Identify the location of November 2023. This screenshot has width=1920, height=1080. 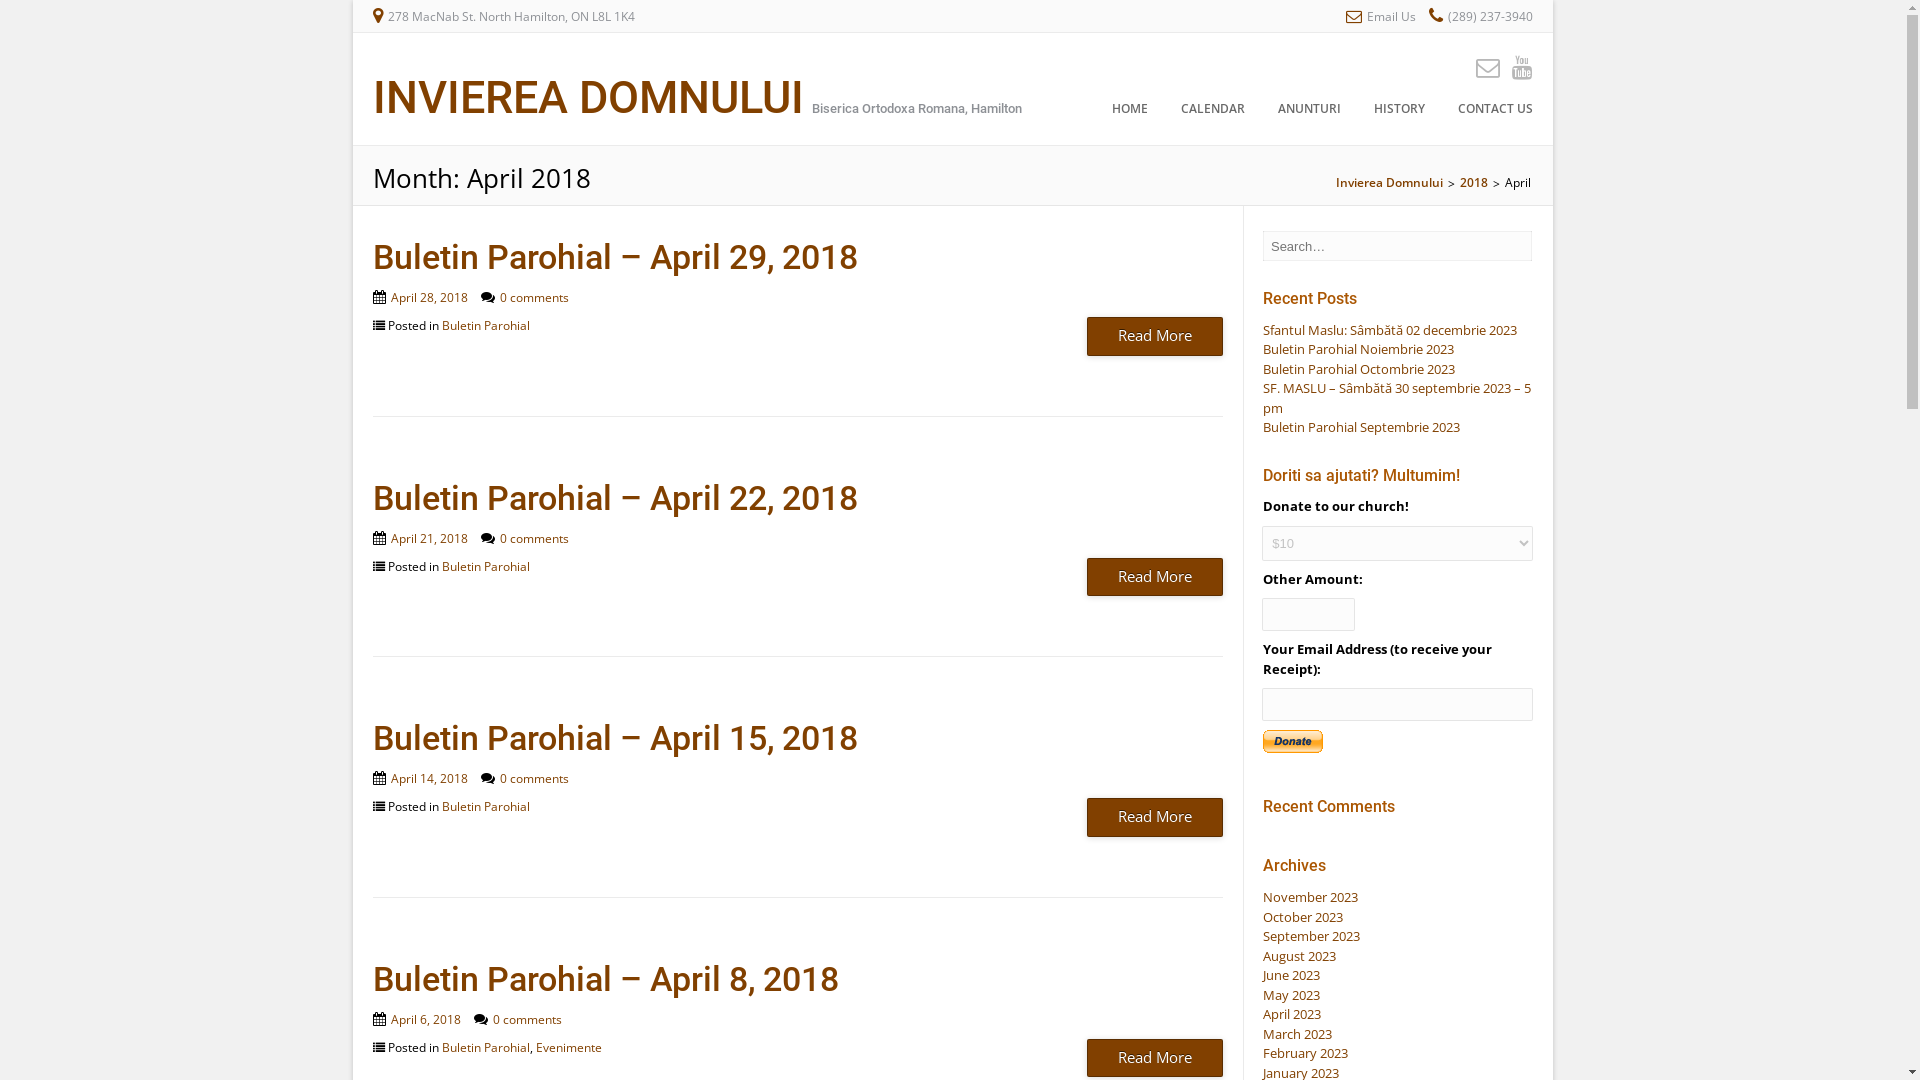
(1310, 897).